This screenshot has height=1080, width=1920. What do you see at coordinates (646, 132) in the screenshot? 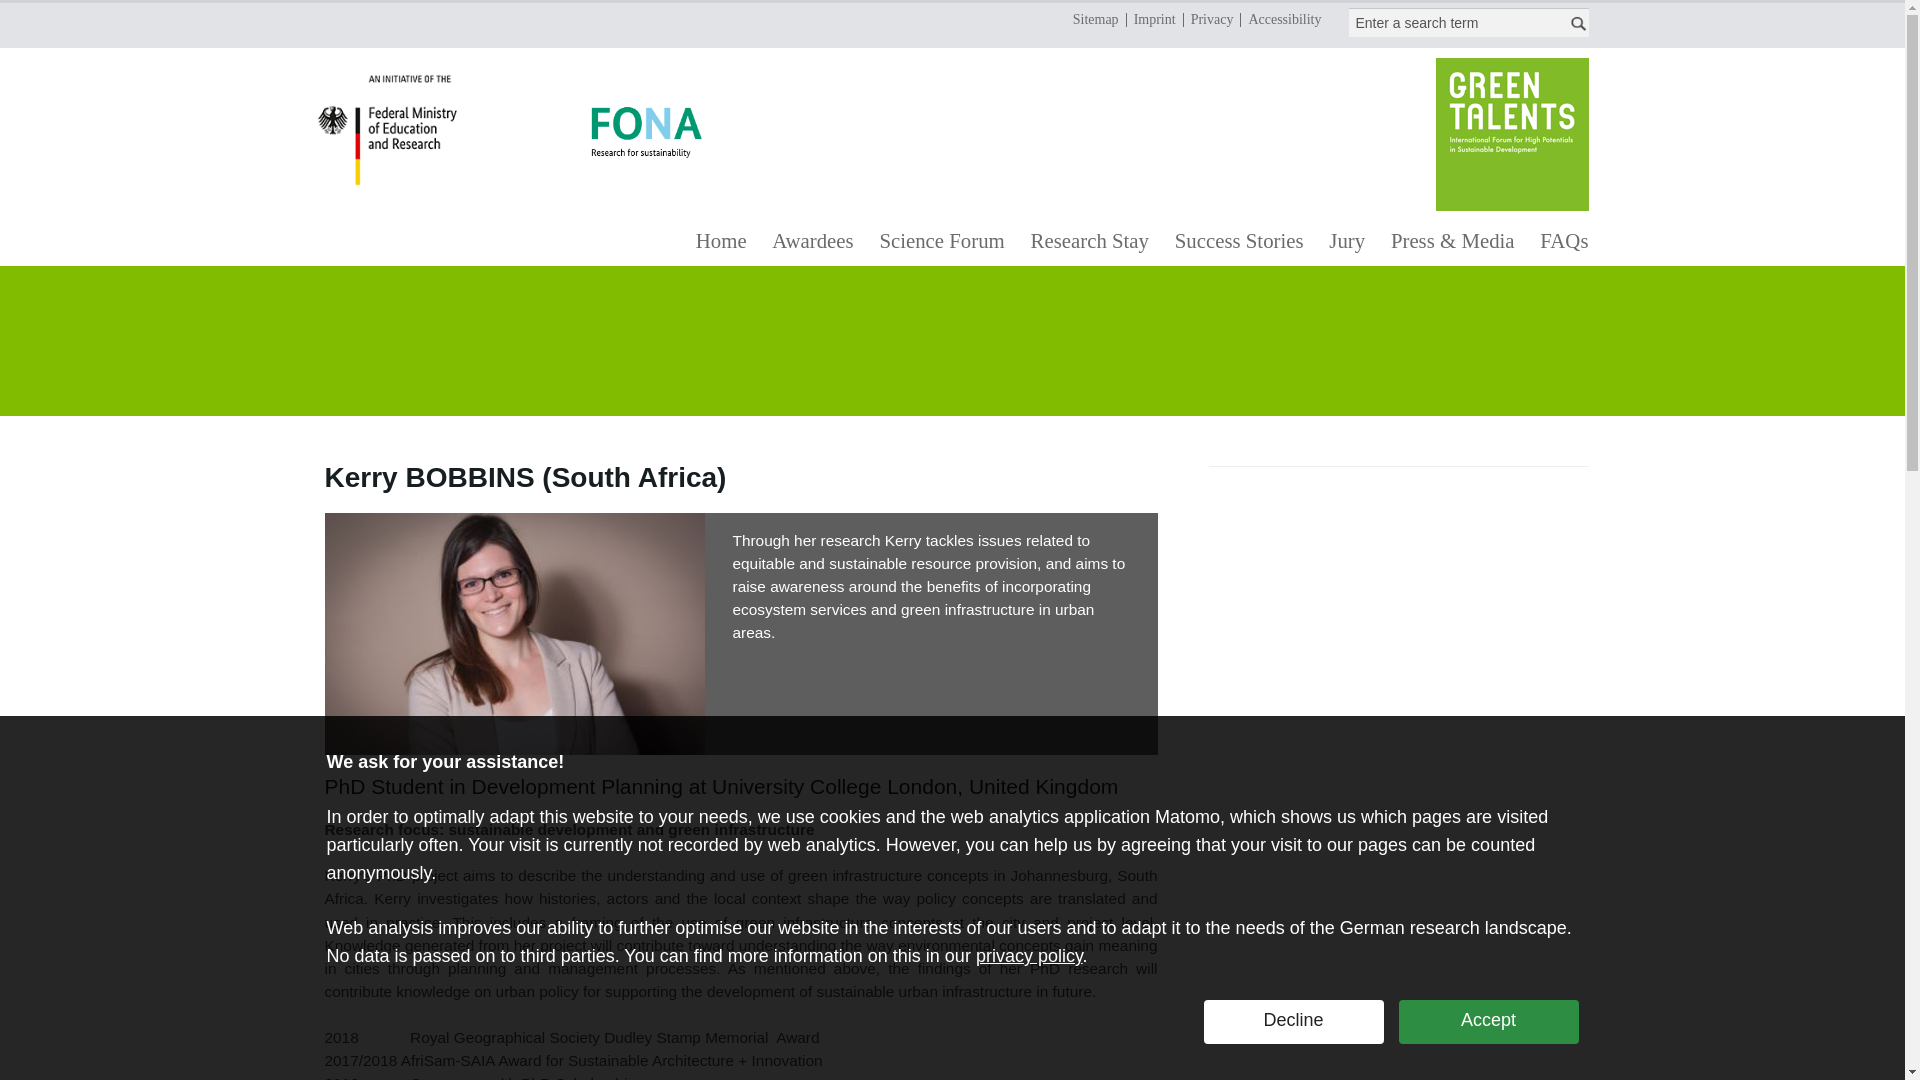
I see `Link zu Fona` at bounding box center [646, 132].